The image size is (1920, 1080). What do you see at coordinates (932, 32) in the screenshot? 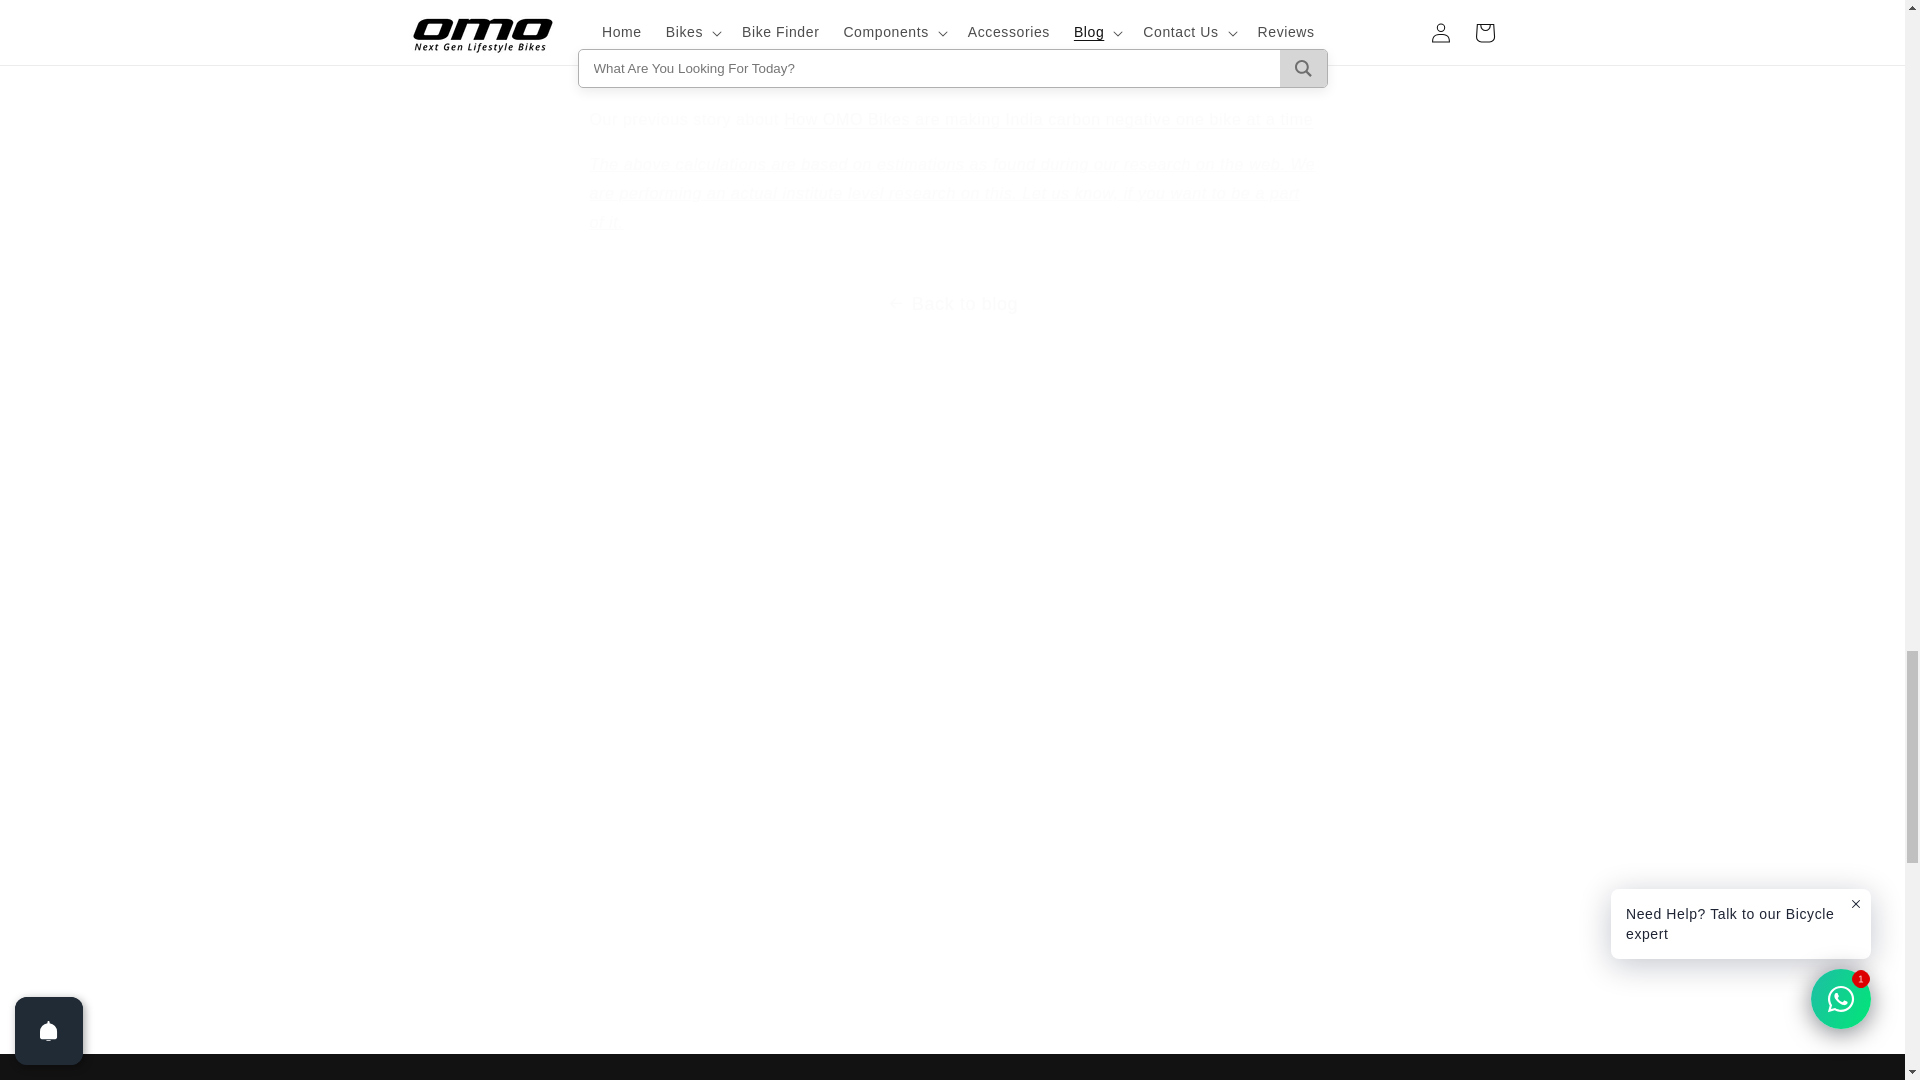
I see `Zero maintenance bicycle and electric cycle in India ` at bounding box center [932, 32].